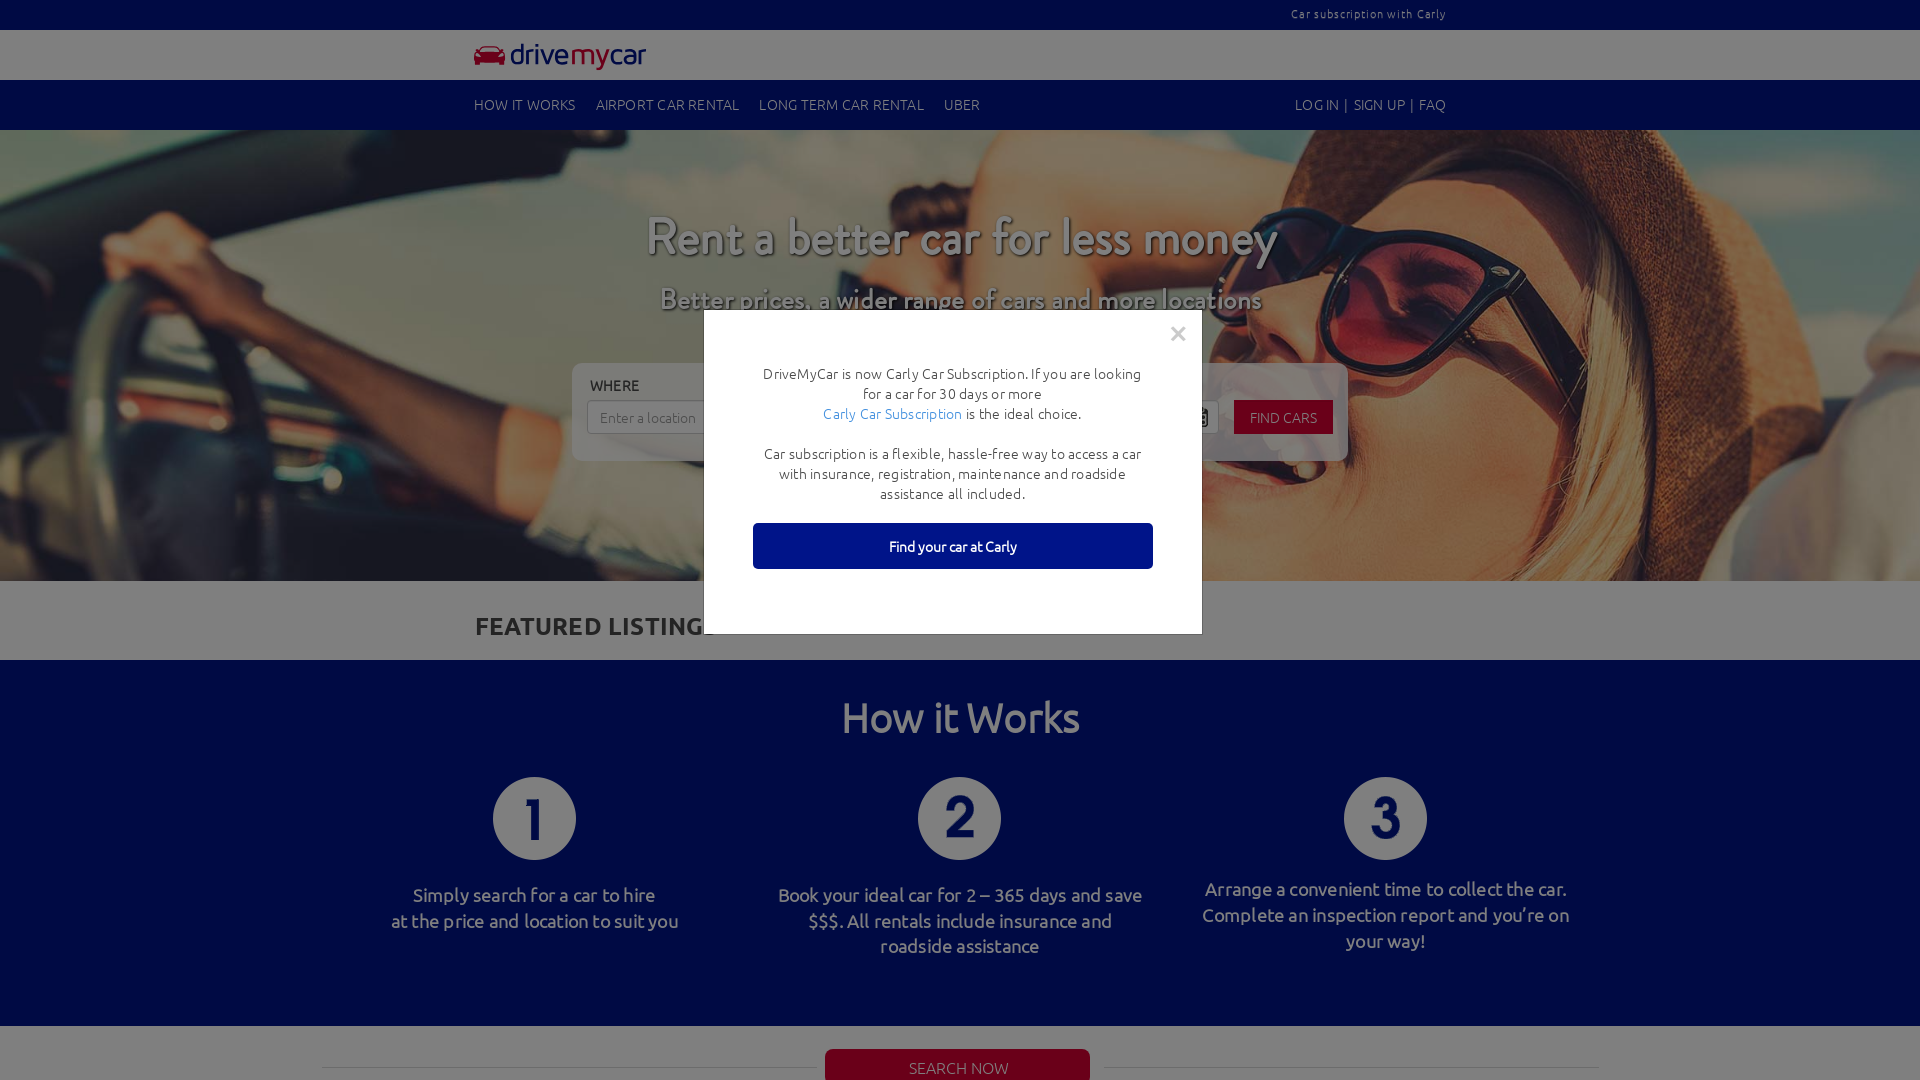 Image resolution: width=1920 pixels, height=1080 pixels. What do you see at coordinates (1284, 417) in the screenshot?
I see `Find cars` at bounding box center [1284, 417].